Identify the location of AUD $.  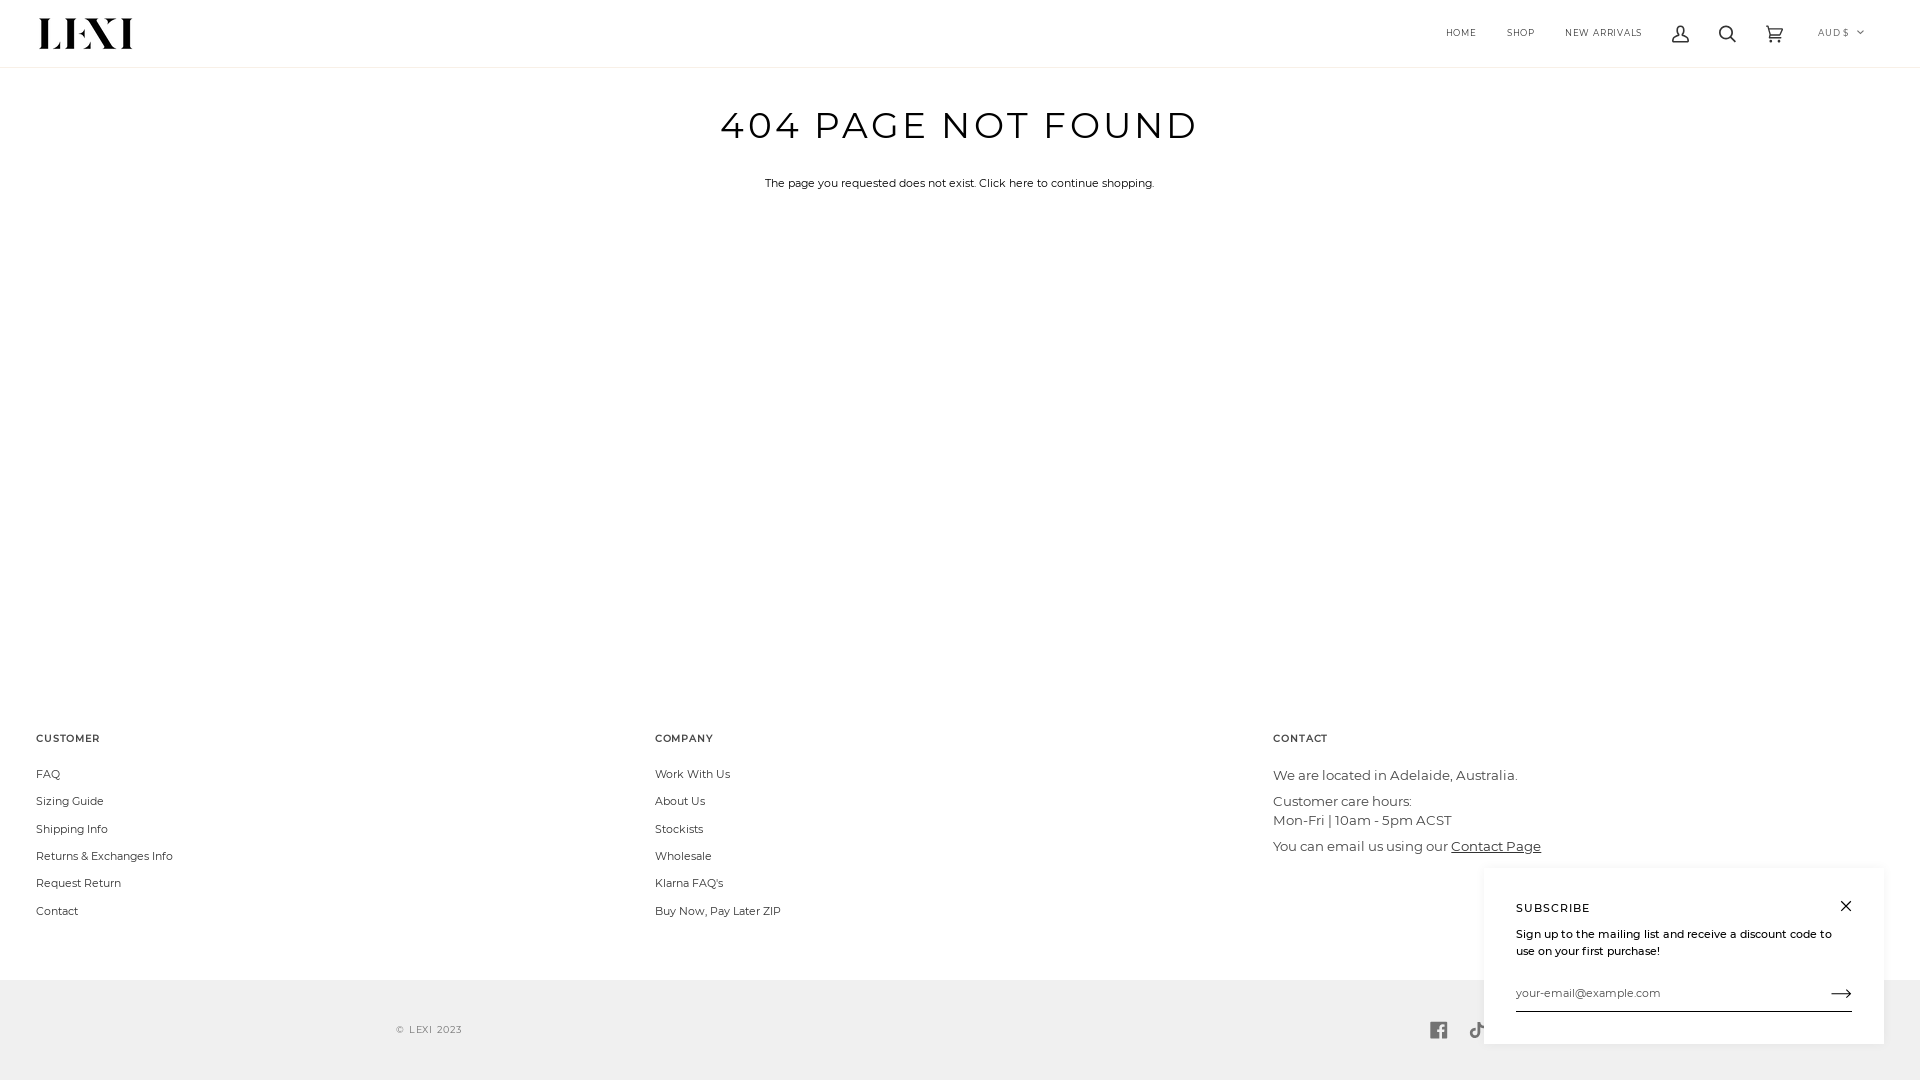
(1841, 34).